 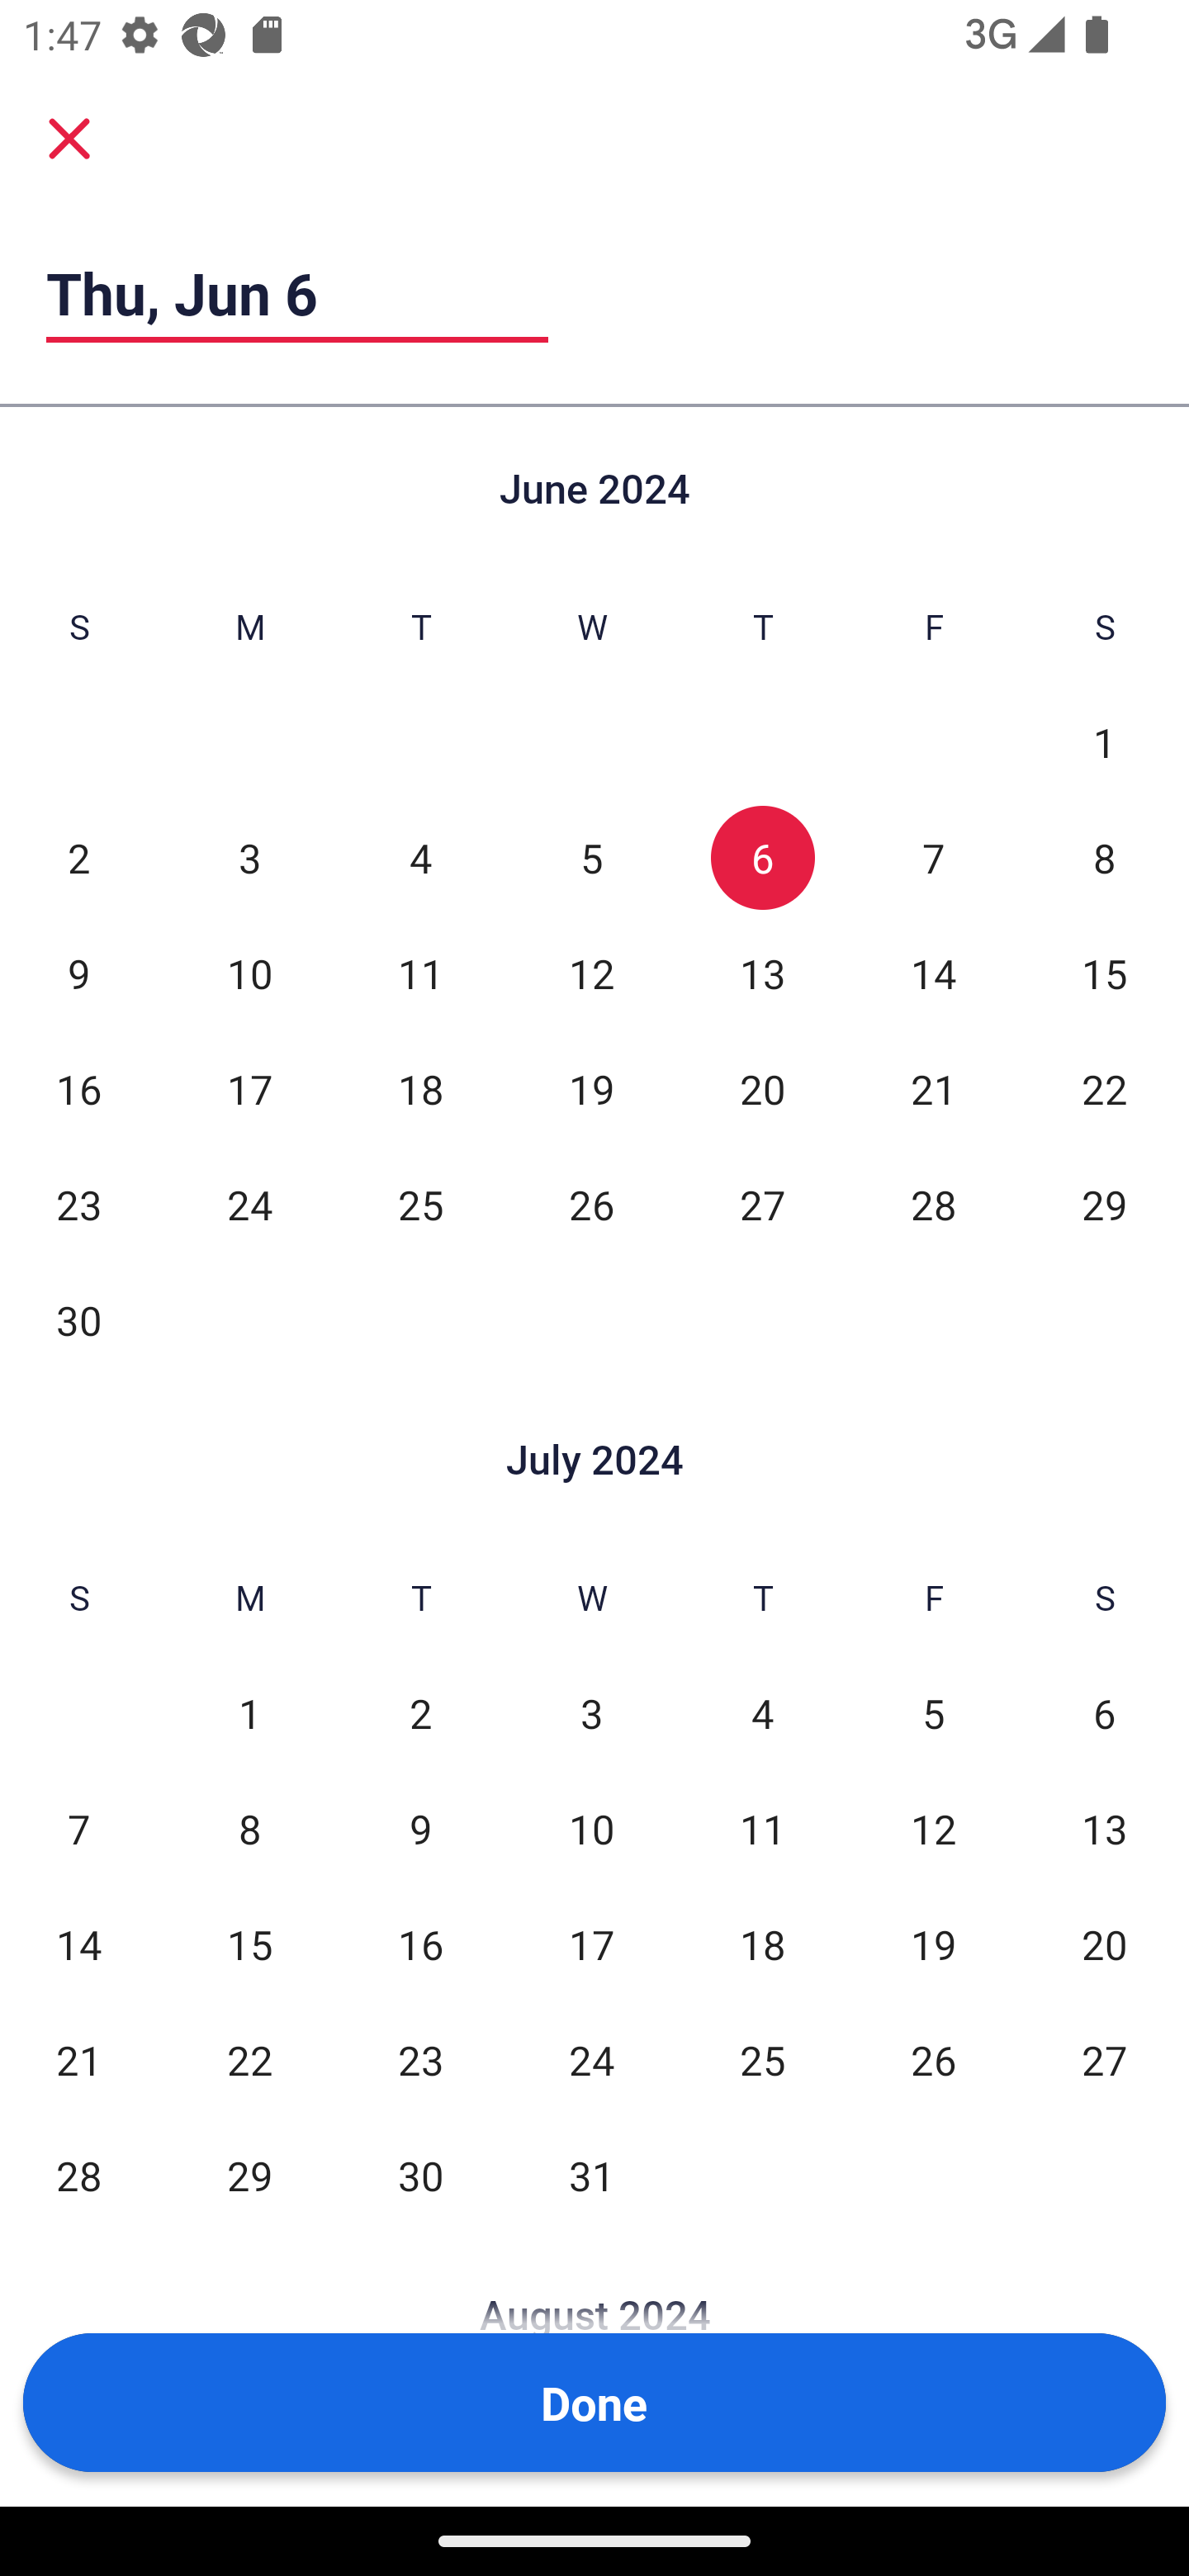 I want to click on 6 Sat, Jul 6, Not Selected, so click(x=1105, y=1714).